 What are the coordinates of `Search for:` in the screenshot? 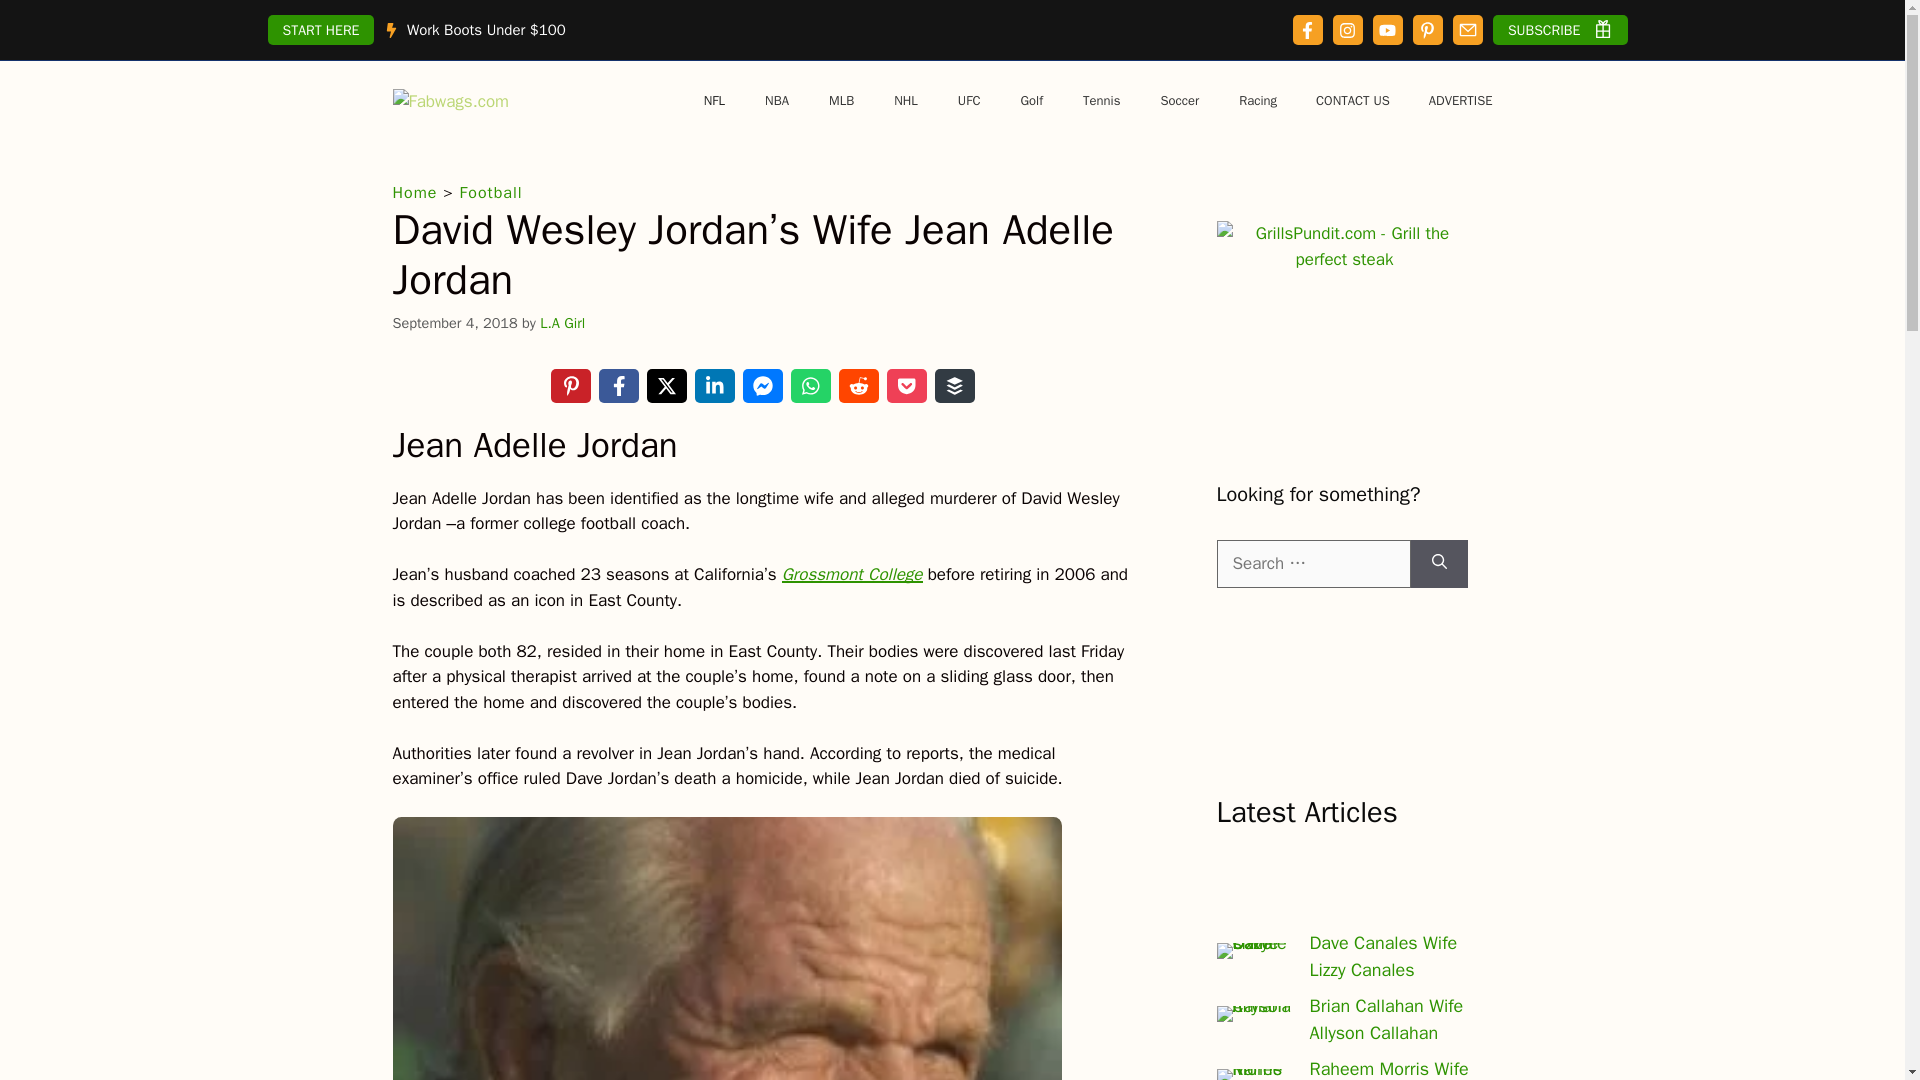 It's located at (1312, 564).